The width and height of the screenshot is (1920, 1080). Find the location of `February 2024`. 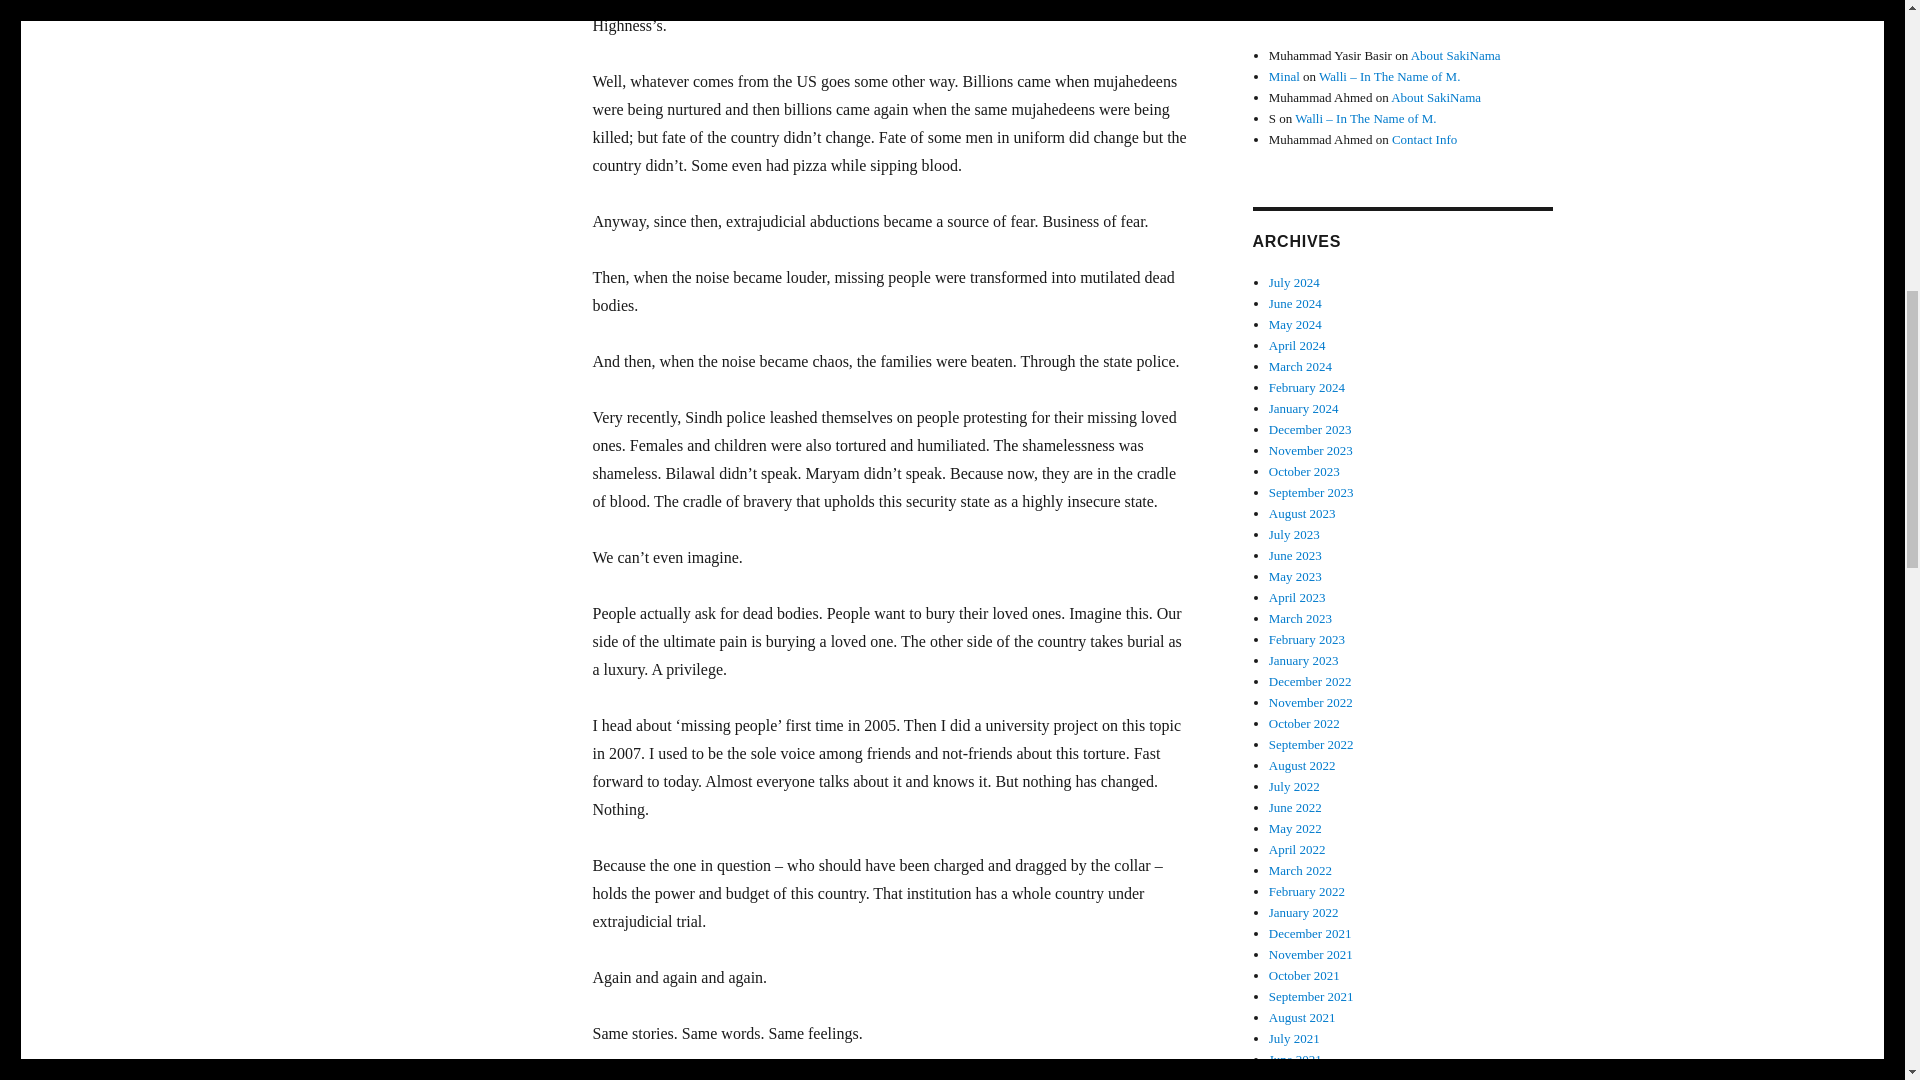

February 2024 is located at coordinates (1307, 388).